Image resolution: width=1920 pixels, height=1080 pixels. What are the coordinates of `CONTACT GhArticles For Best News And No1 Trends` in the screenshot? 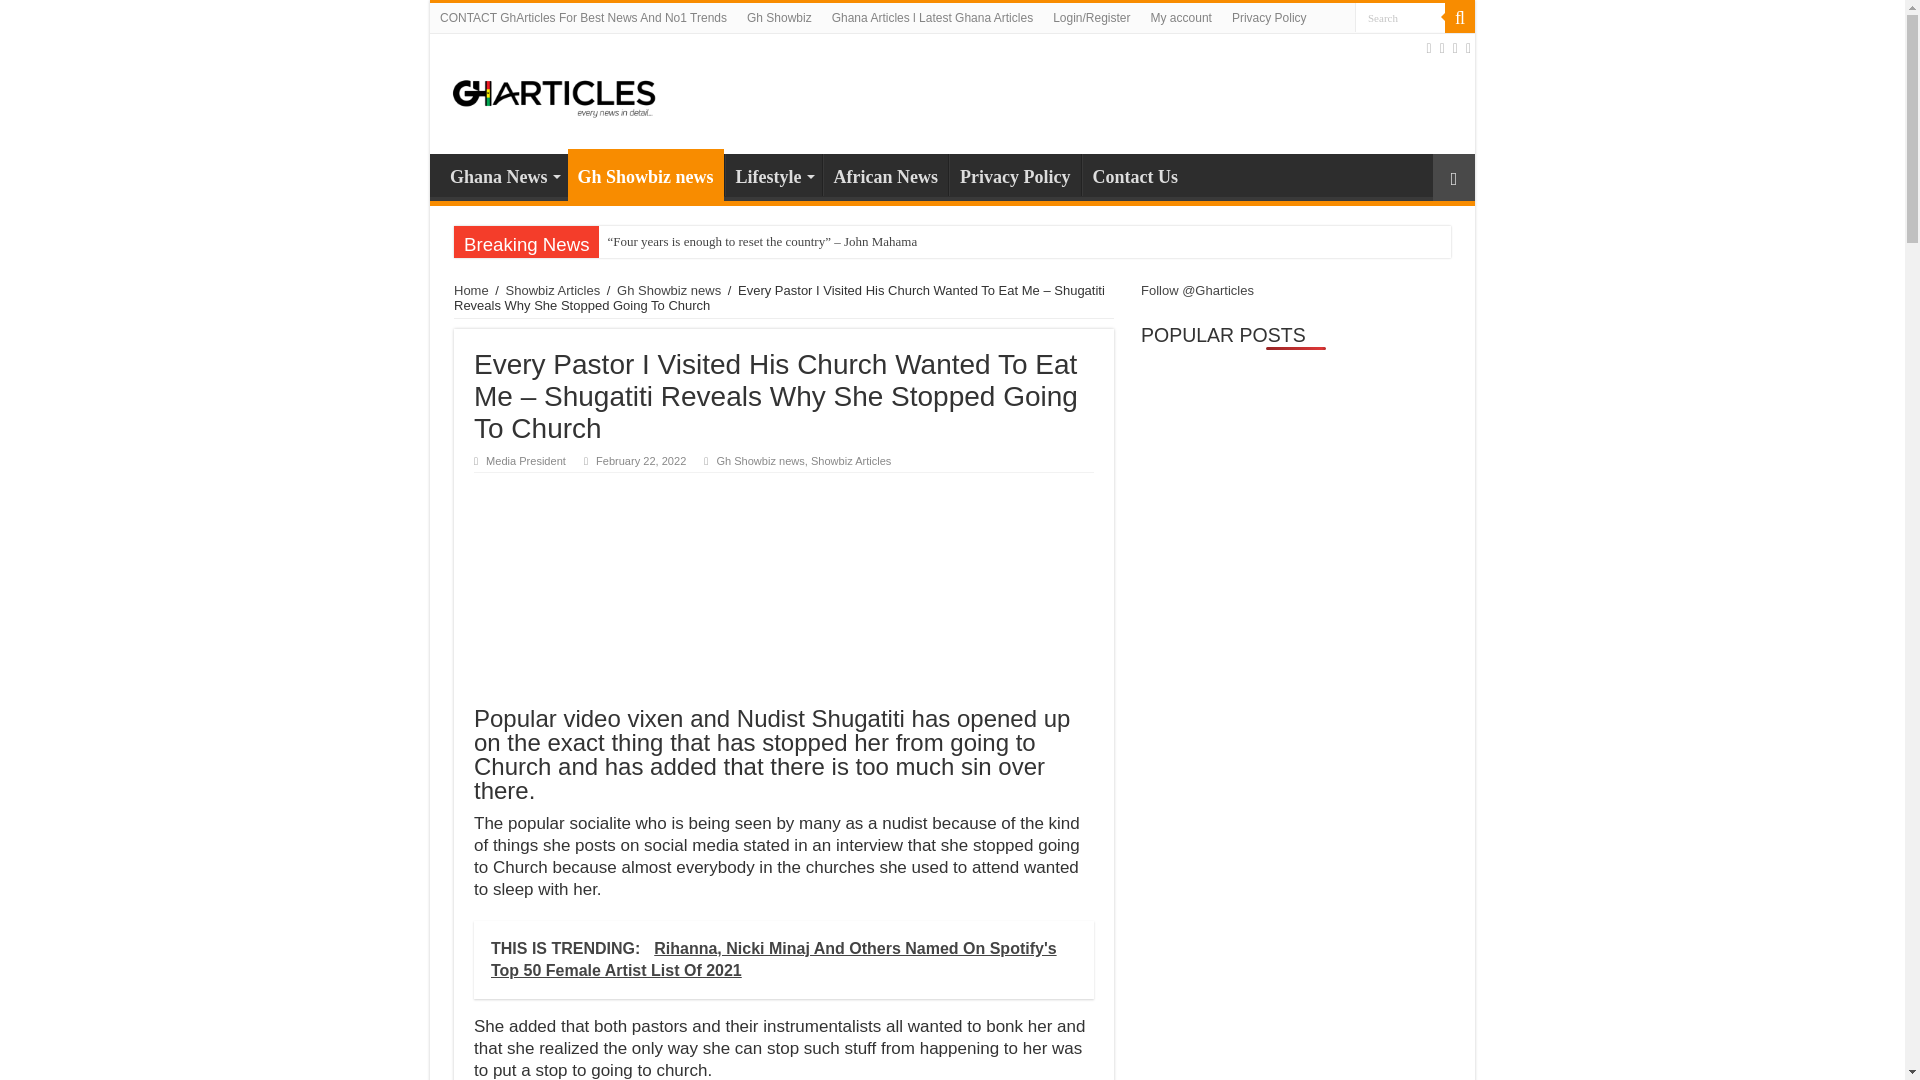 It's located at (584, 18).